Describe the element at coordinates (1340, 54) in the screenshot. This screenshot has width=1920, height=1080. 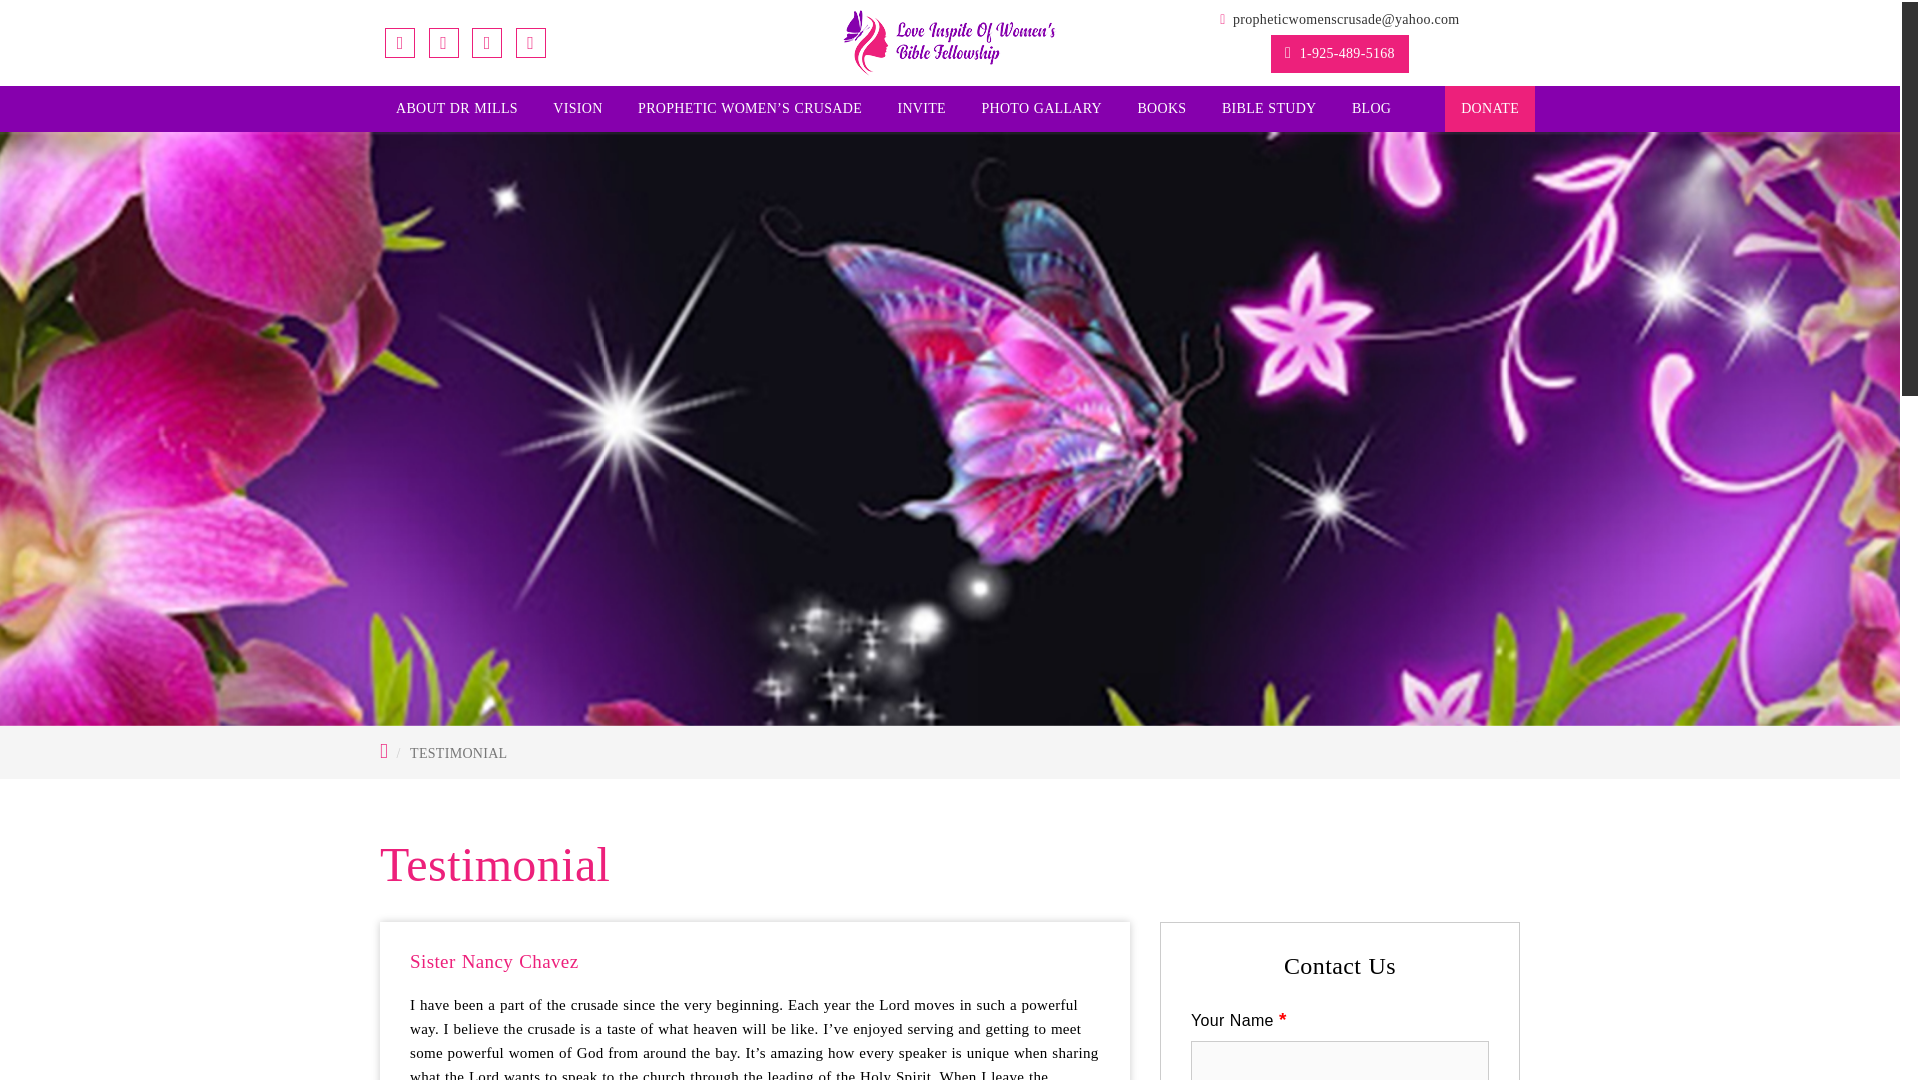
I see `1-925-489-5168` at that location.